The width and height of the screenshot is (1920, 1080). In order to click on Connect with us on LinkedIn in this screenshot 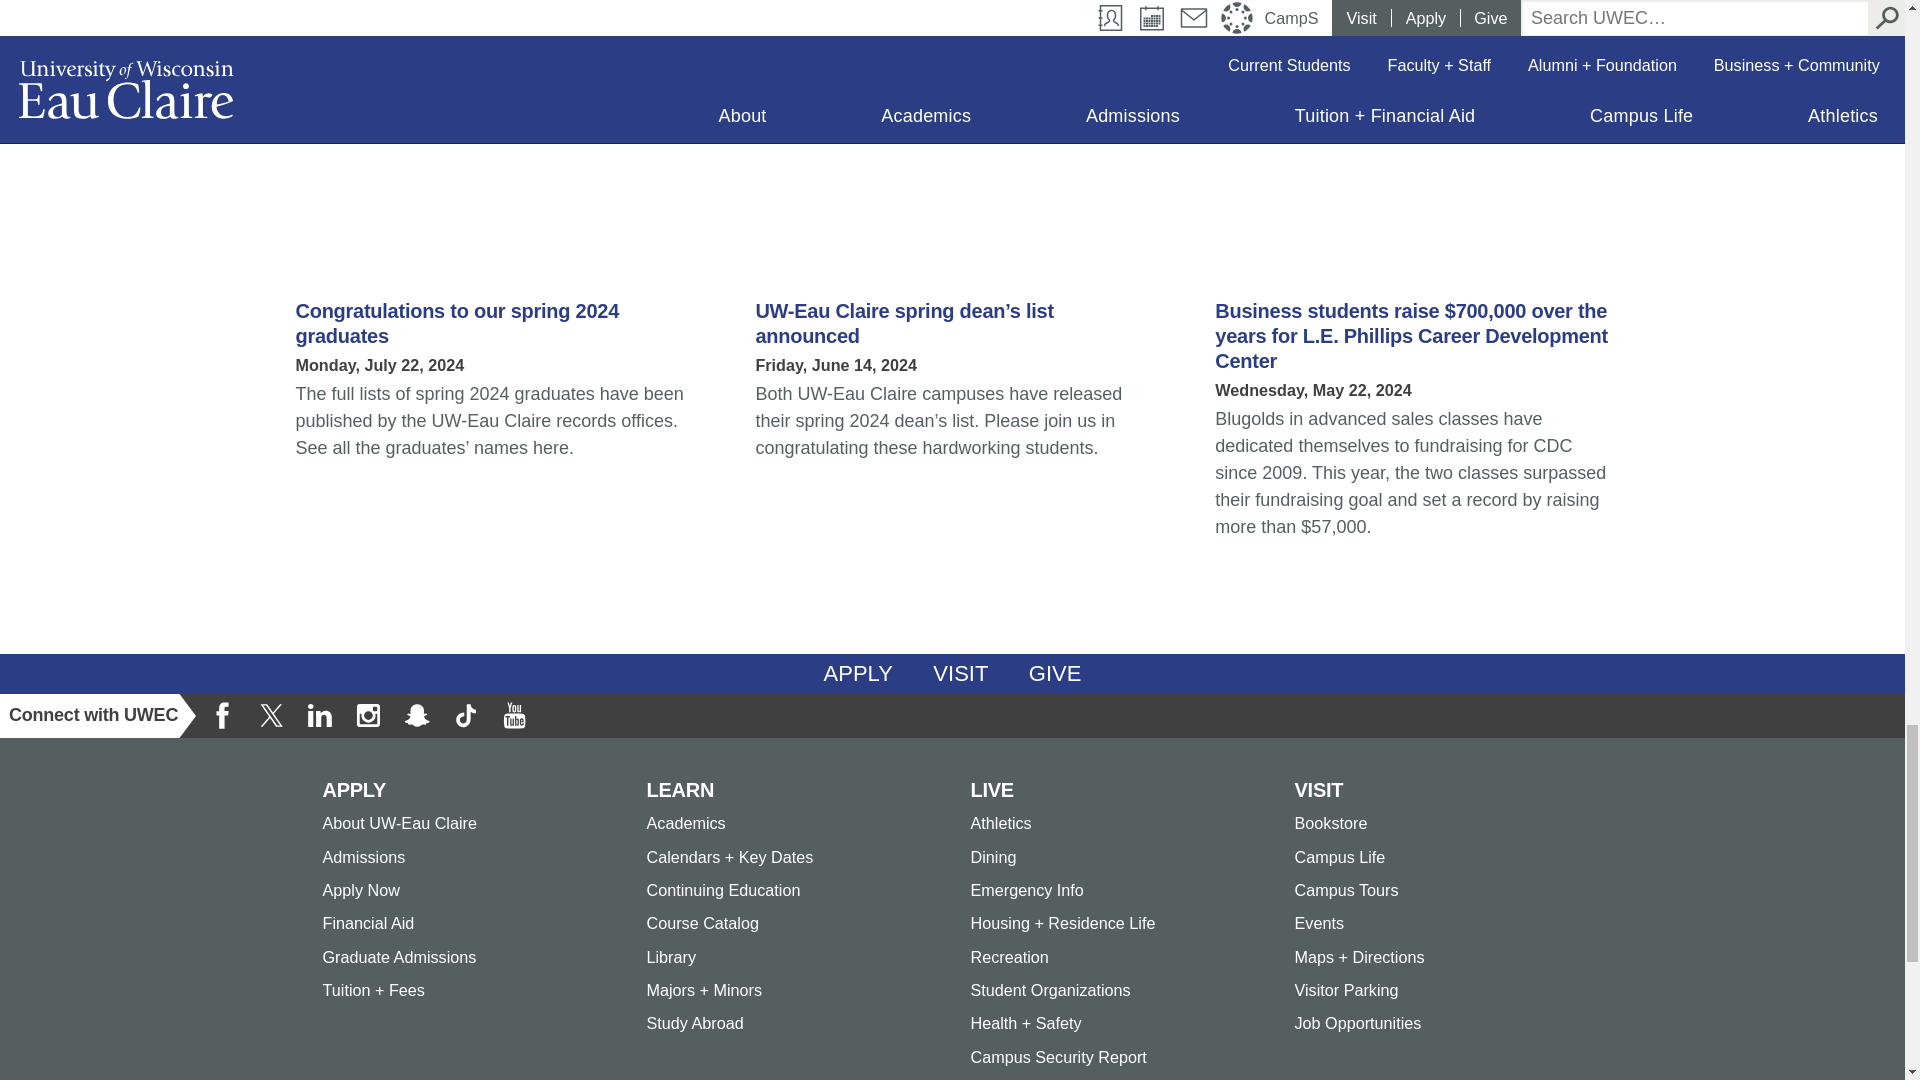, I will do `click(319, 716)`.